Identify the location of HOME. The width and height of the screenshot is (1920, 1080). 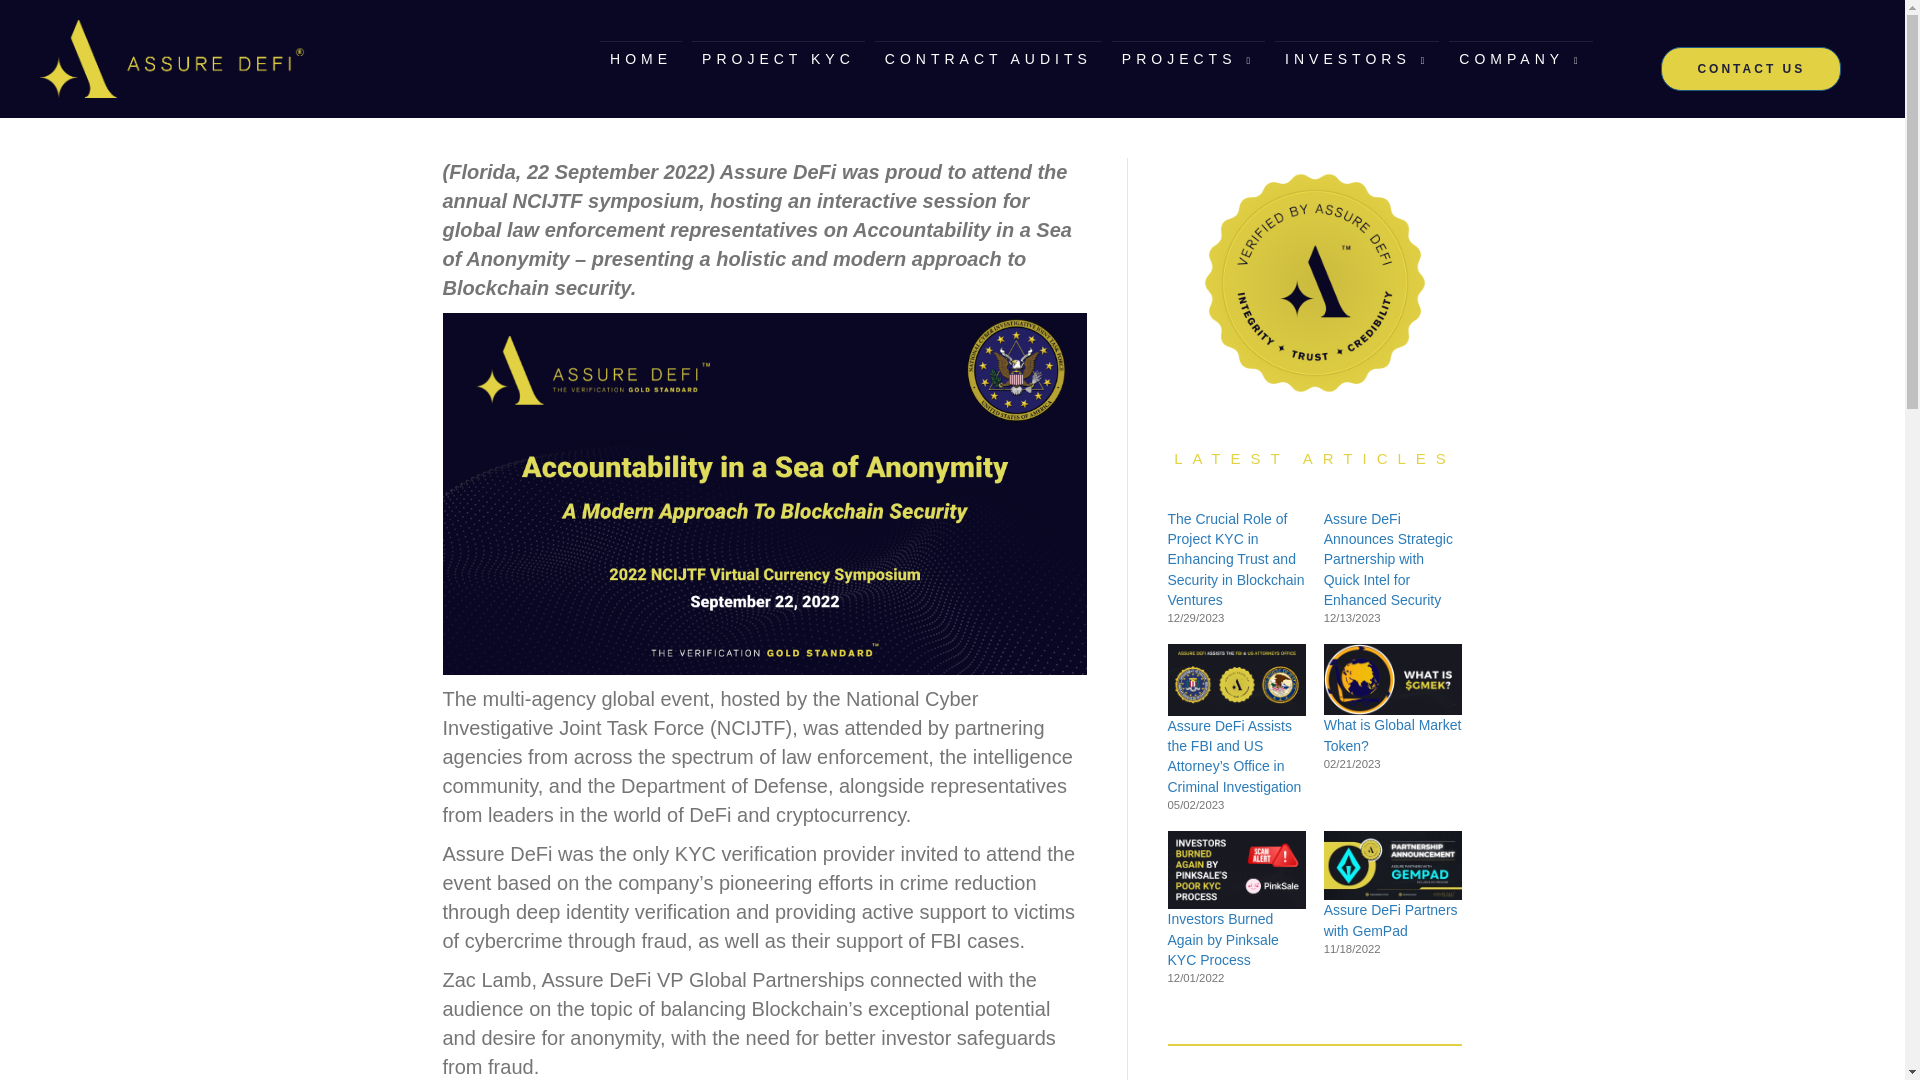
(640, 58).